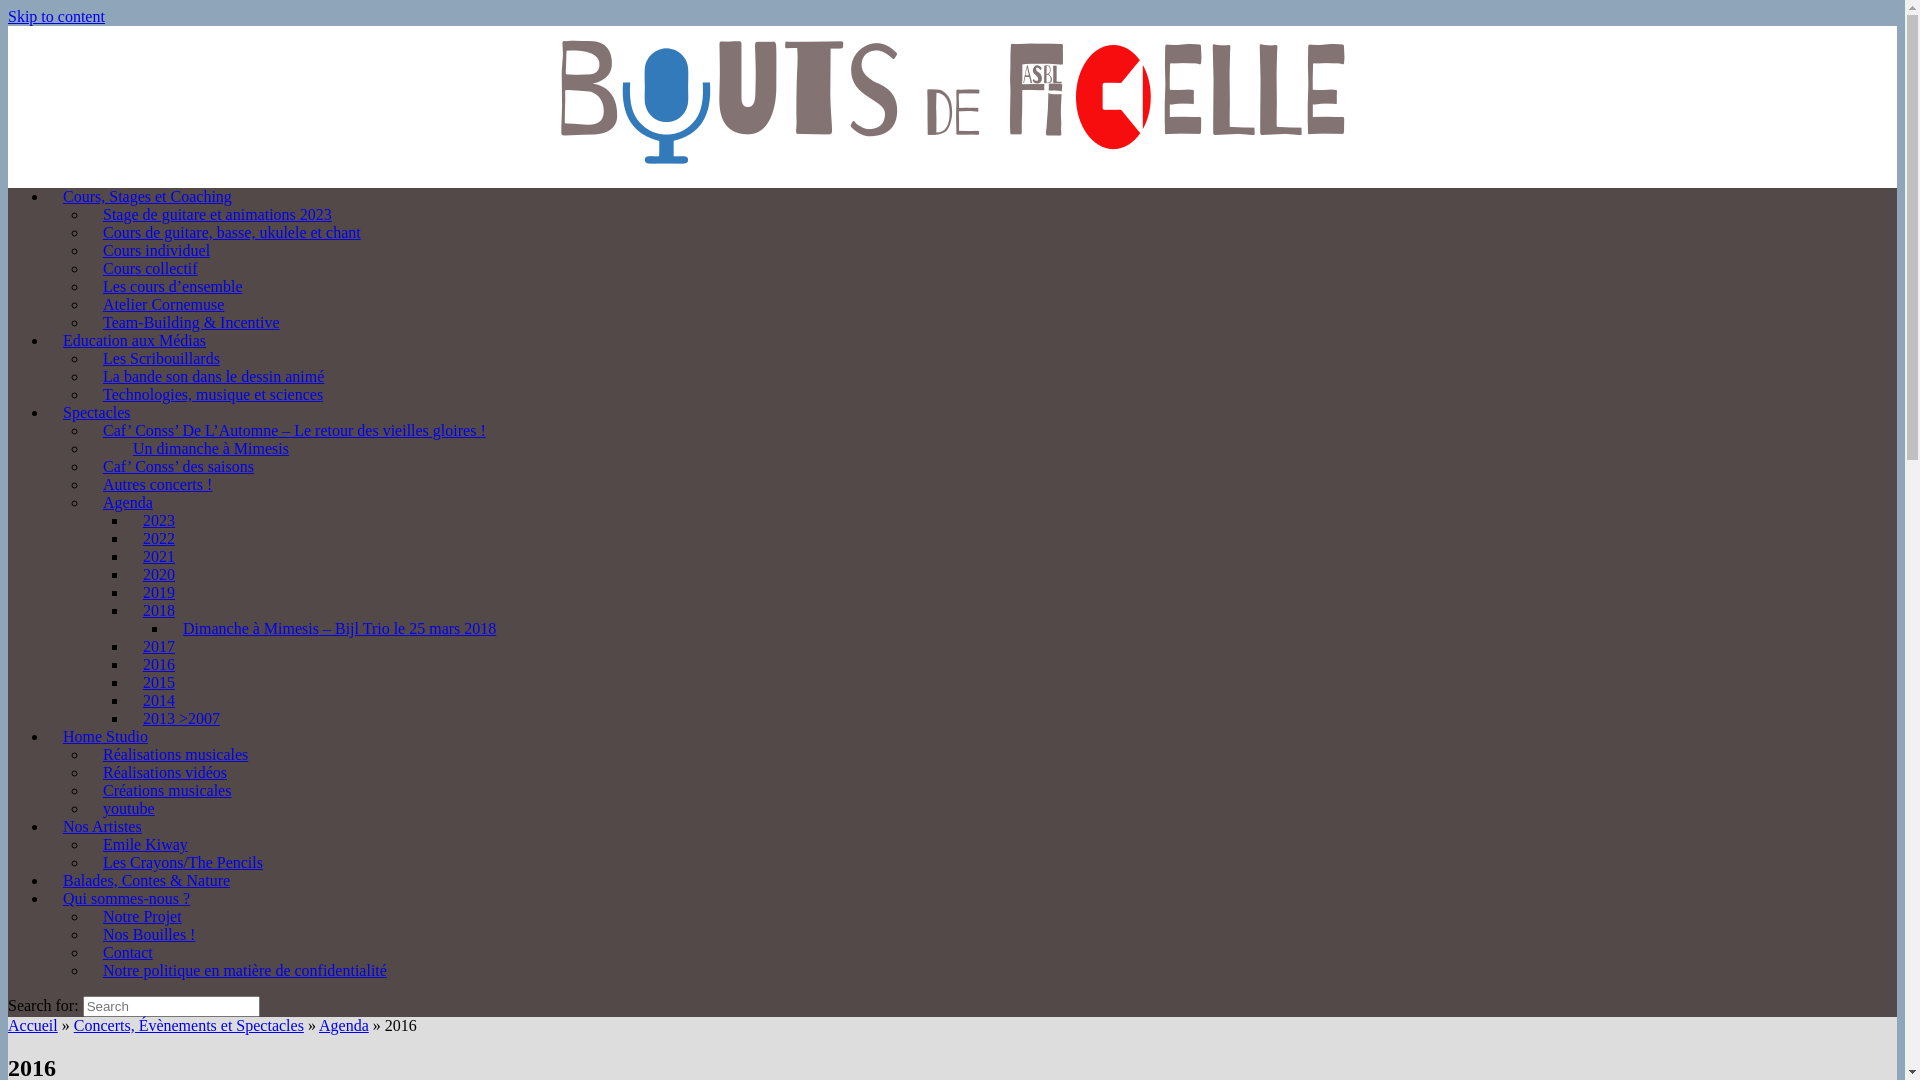 This screenshot has height=1080, width=1920. Describe the element at coordinates (162, 358) in the screenshot. I see `Les Scribouillards` at that location.